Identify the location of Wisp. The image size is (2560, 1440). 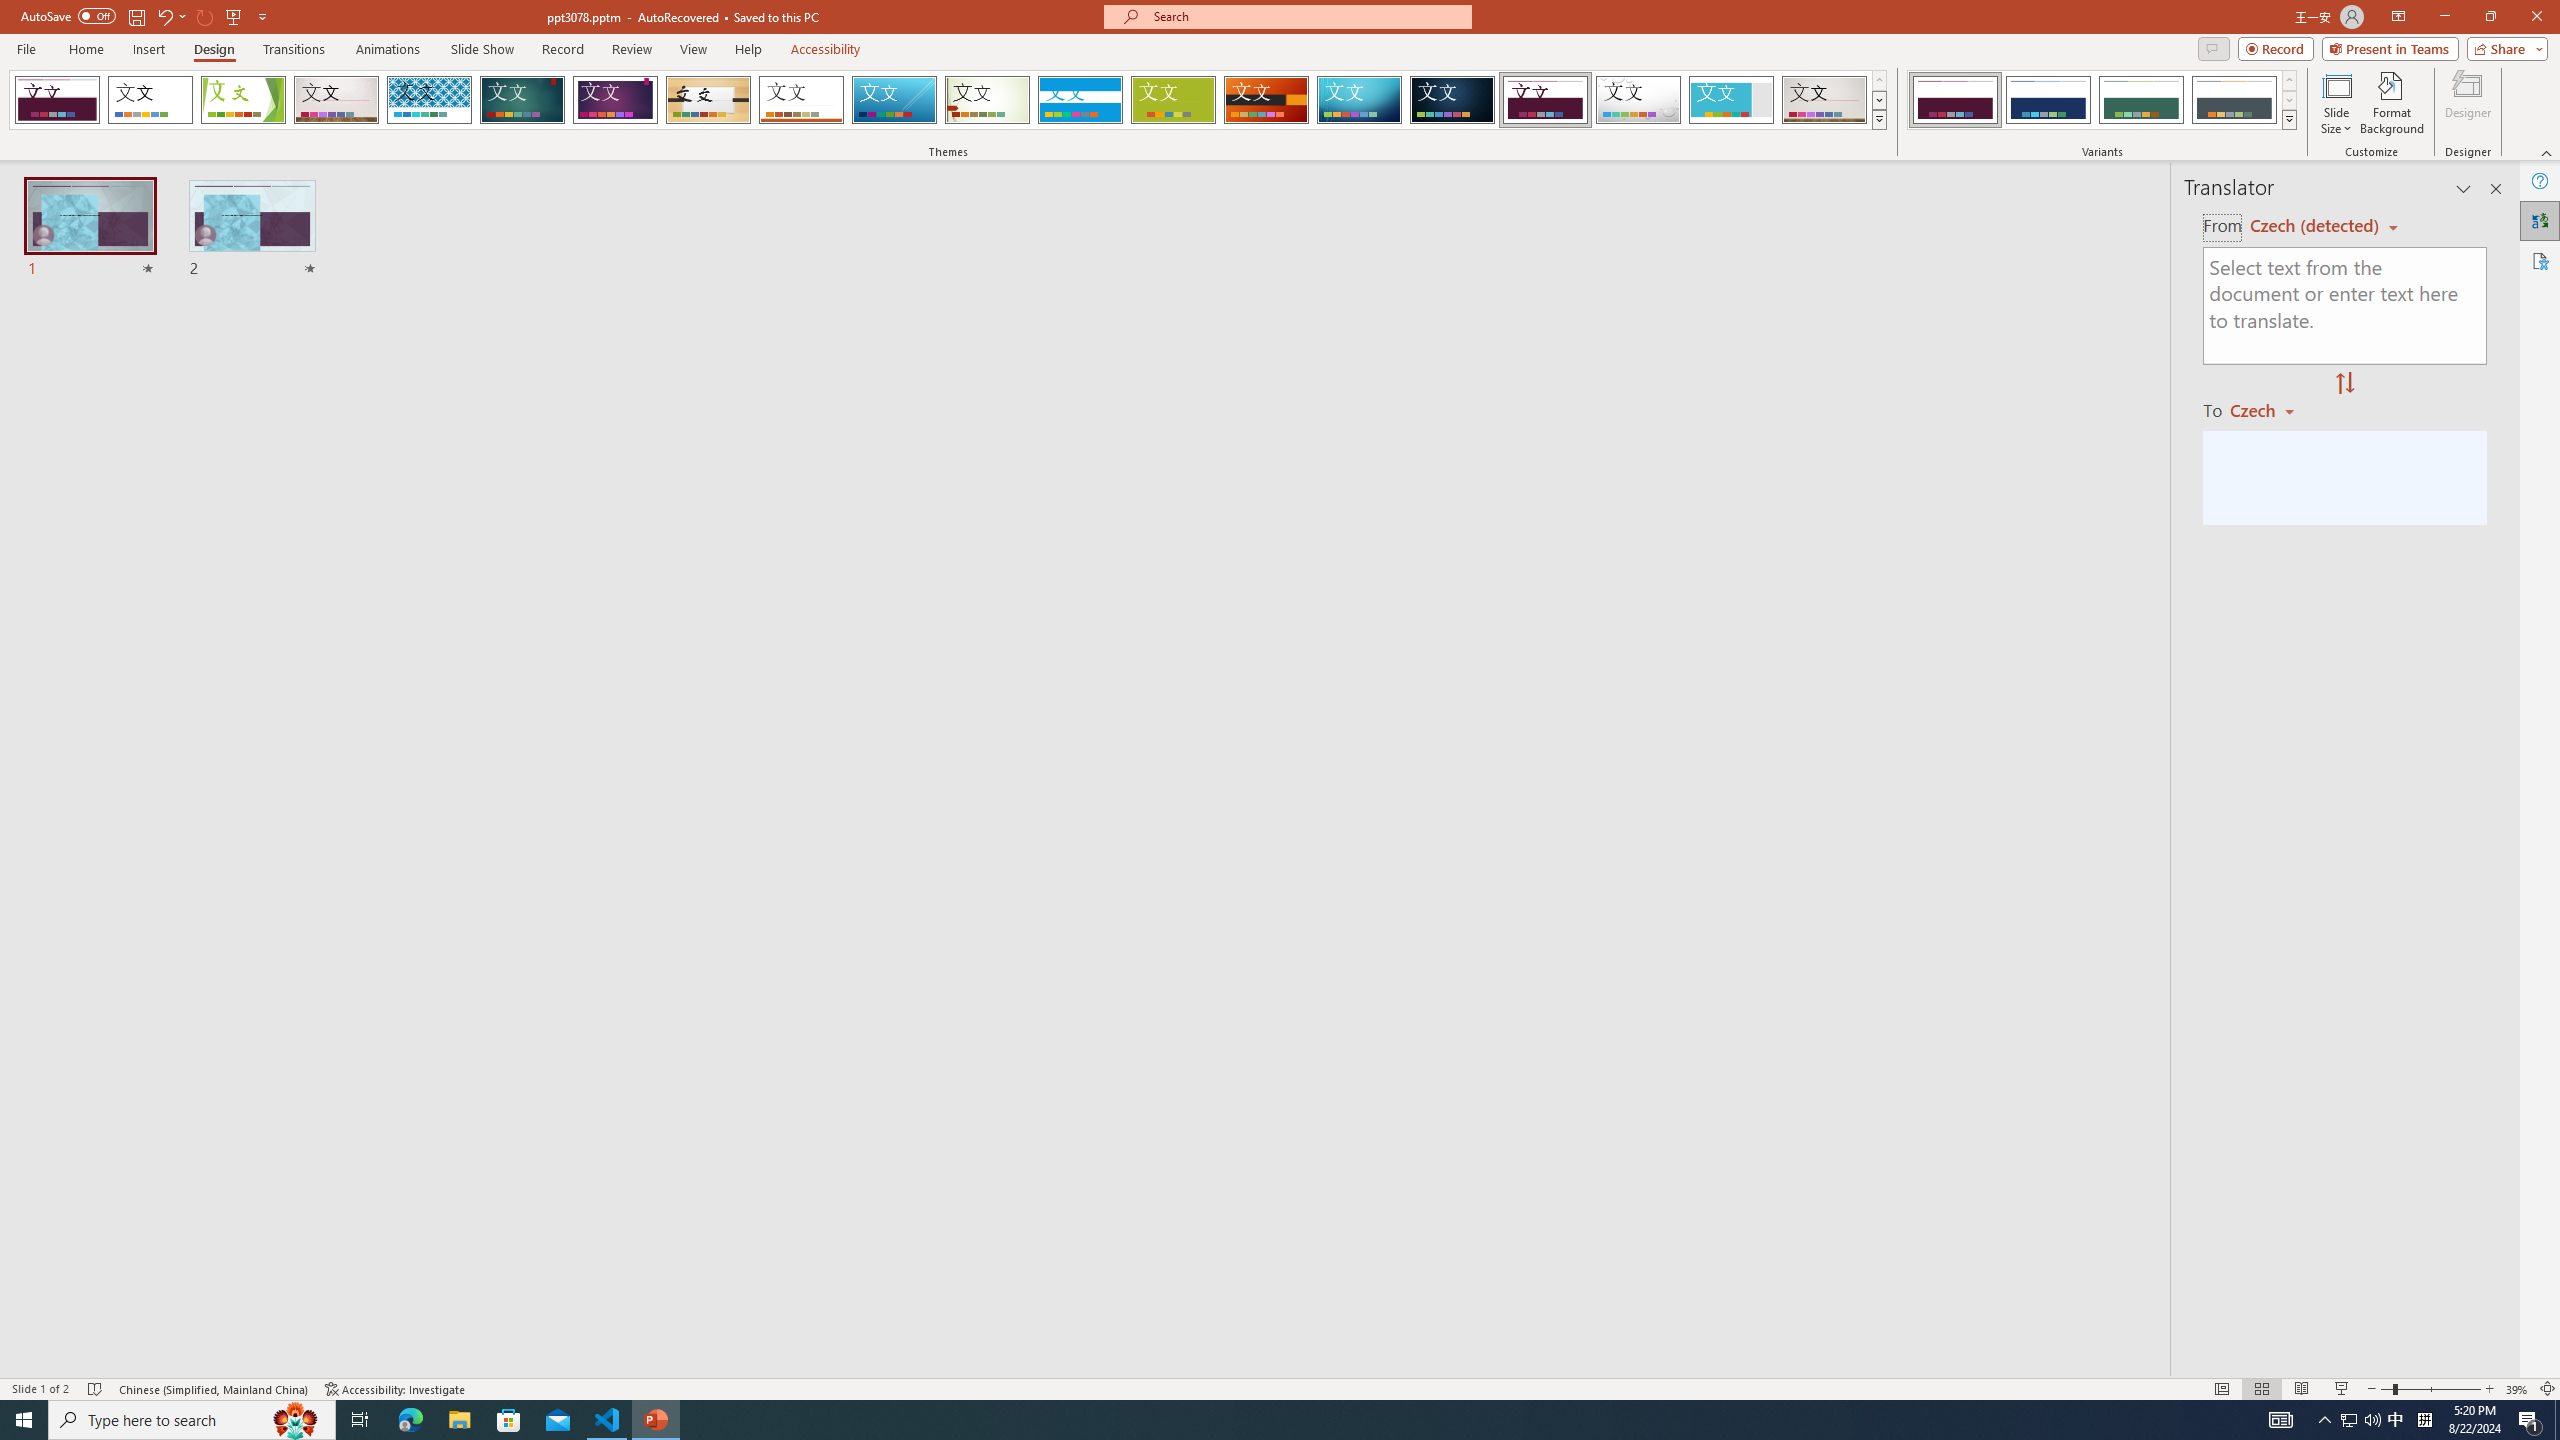
(988, 100).